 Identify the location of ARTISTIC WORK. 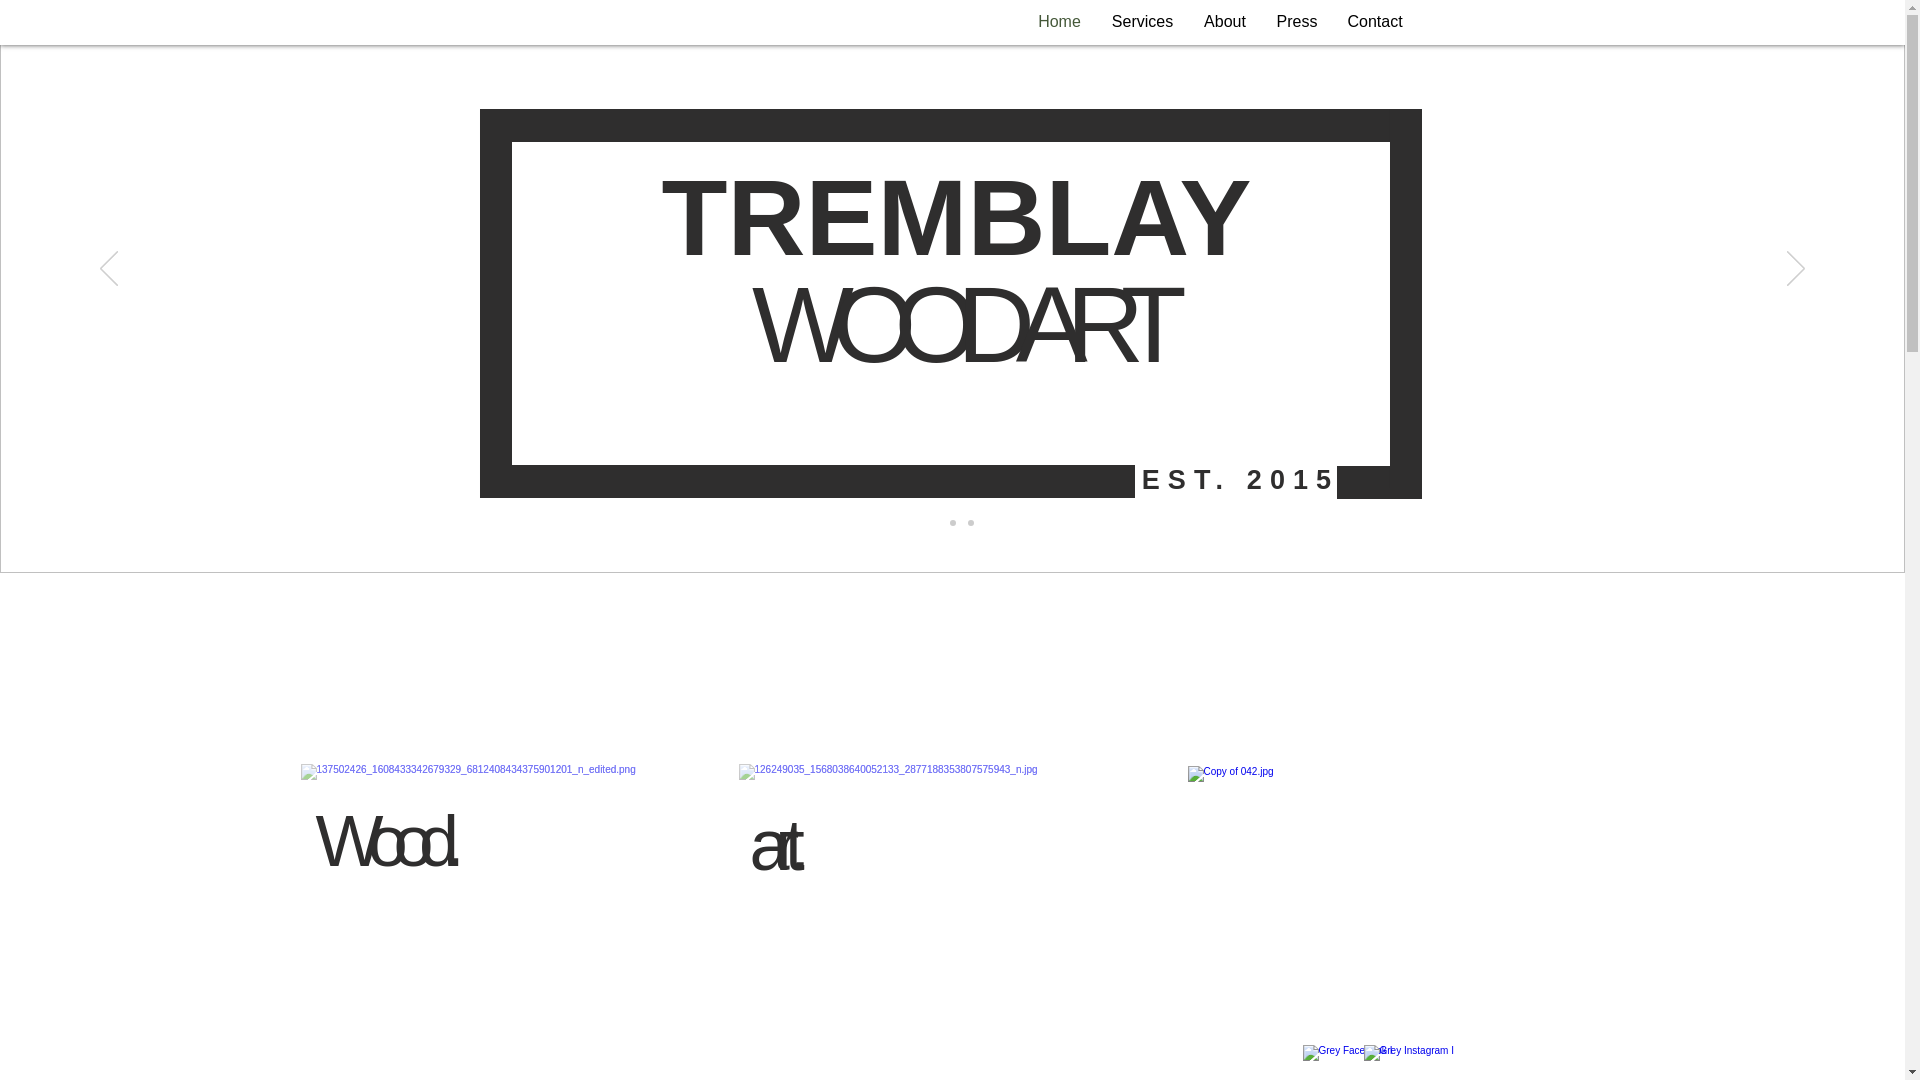
(1394, 922).